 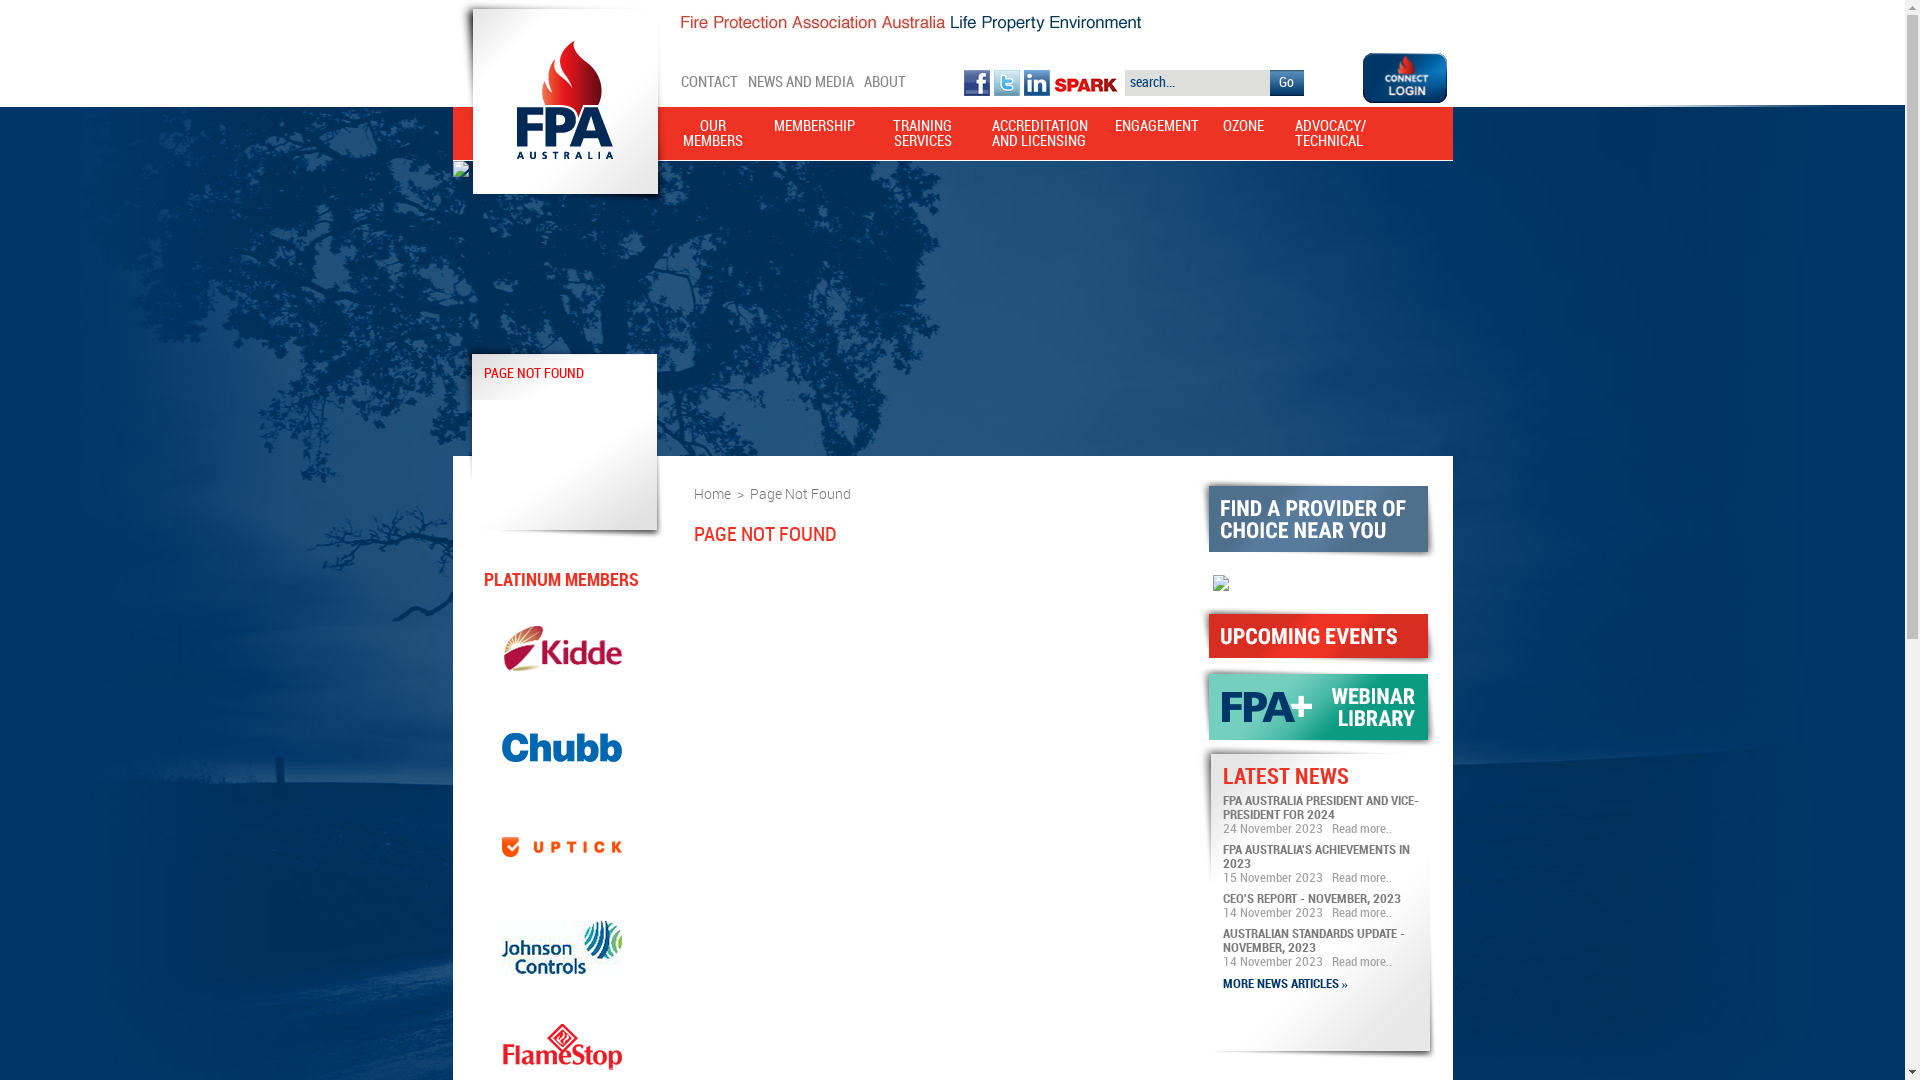 I want to click on PAGE NOT FOUND, so click(x=534, y=374).